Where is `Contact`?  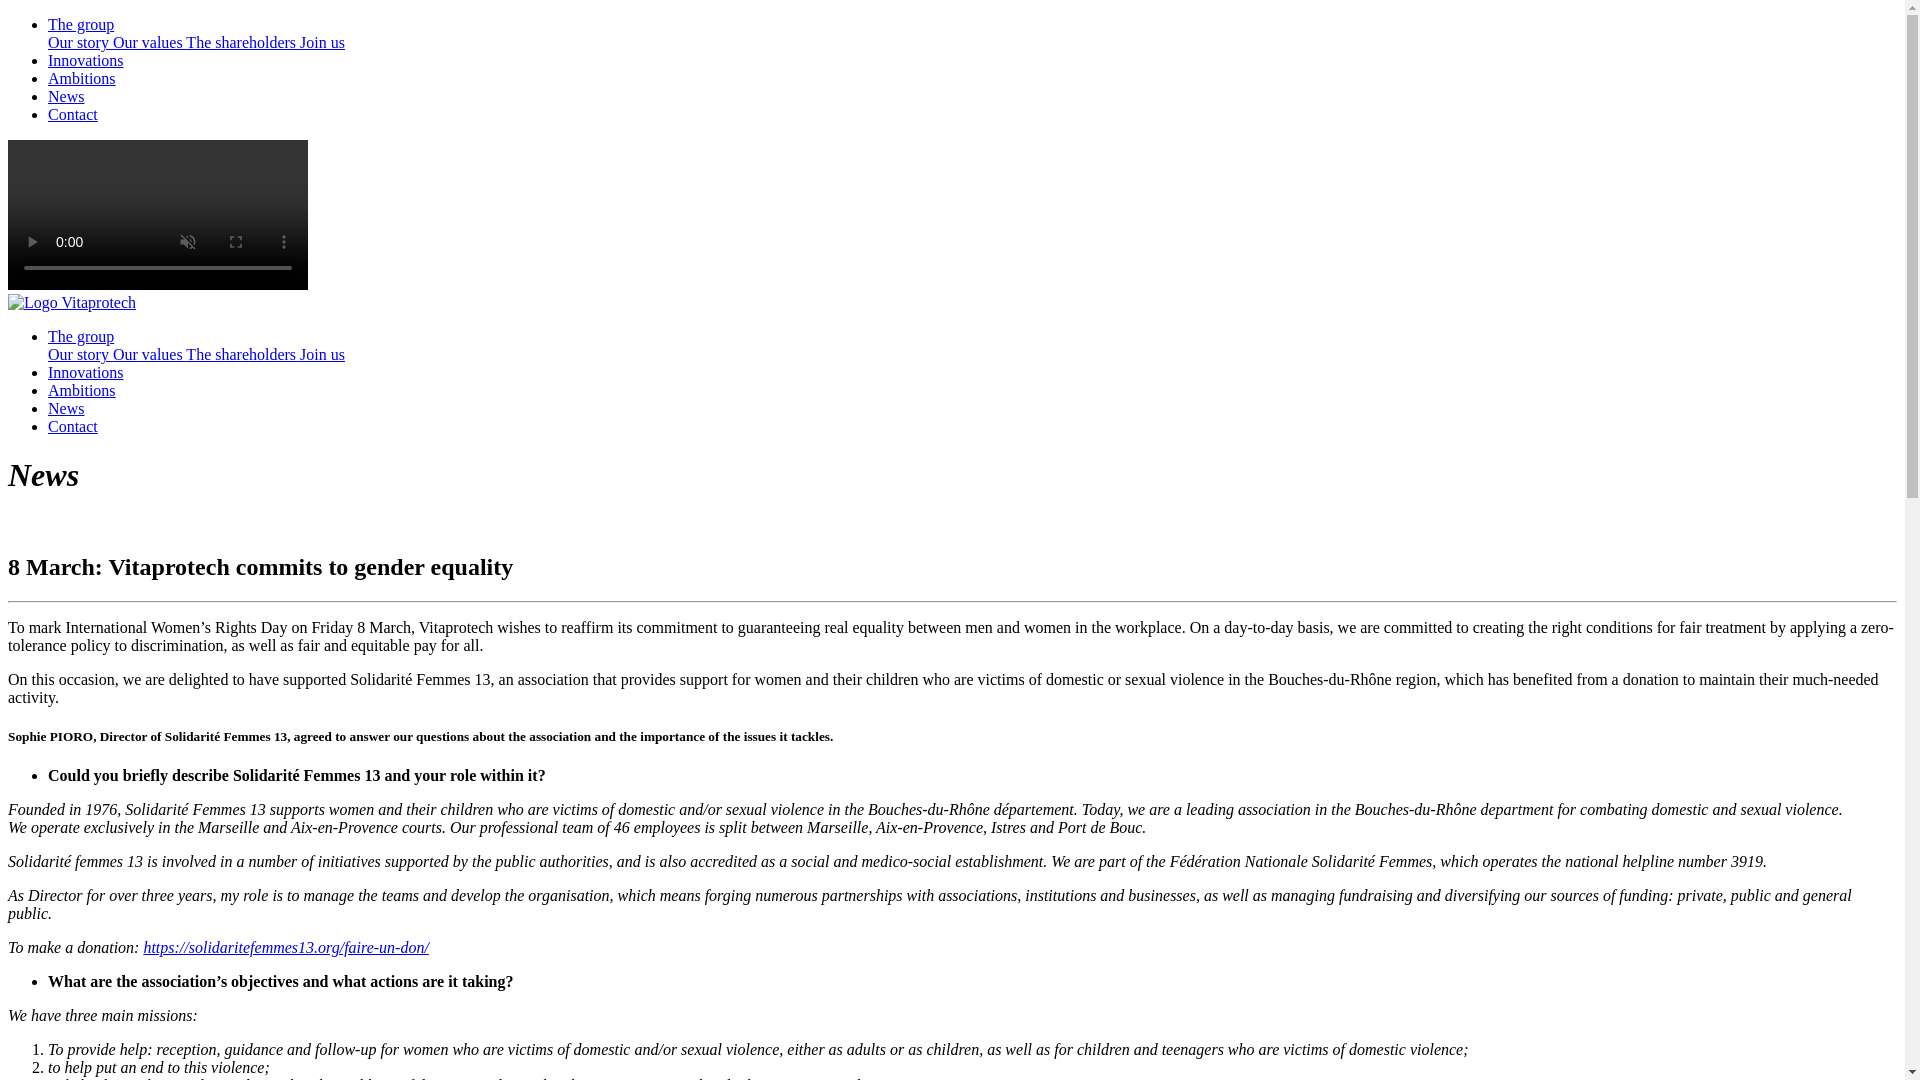
Contact is located at coordinates (72, 426).